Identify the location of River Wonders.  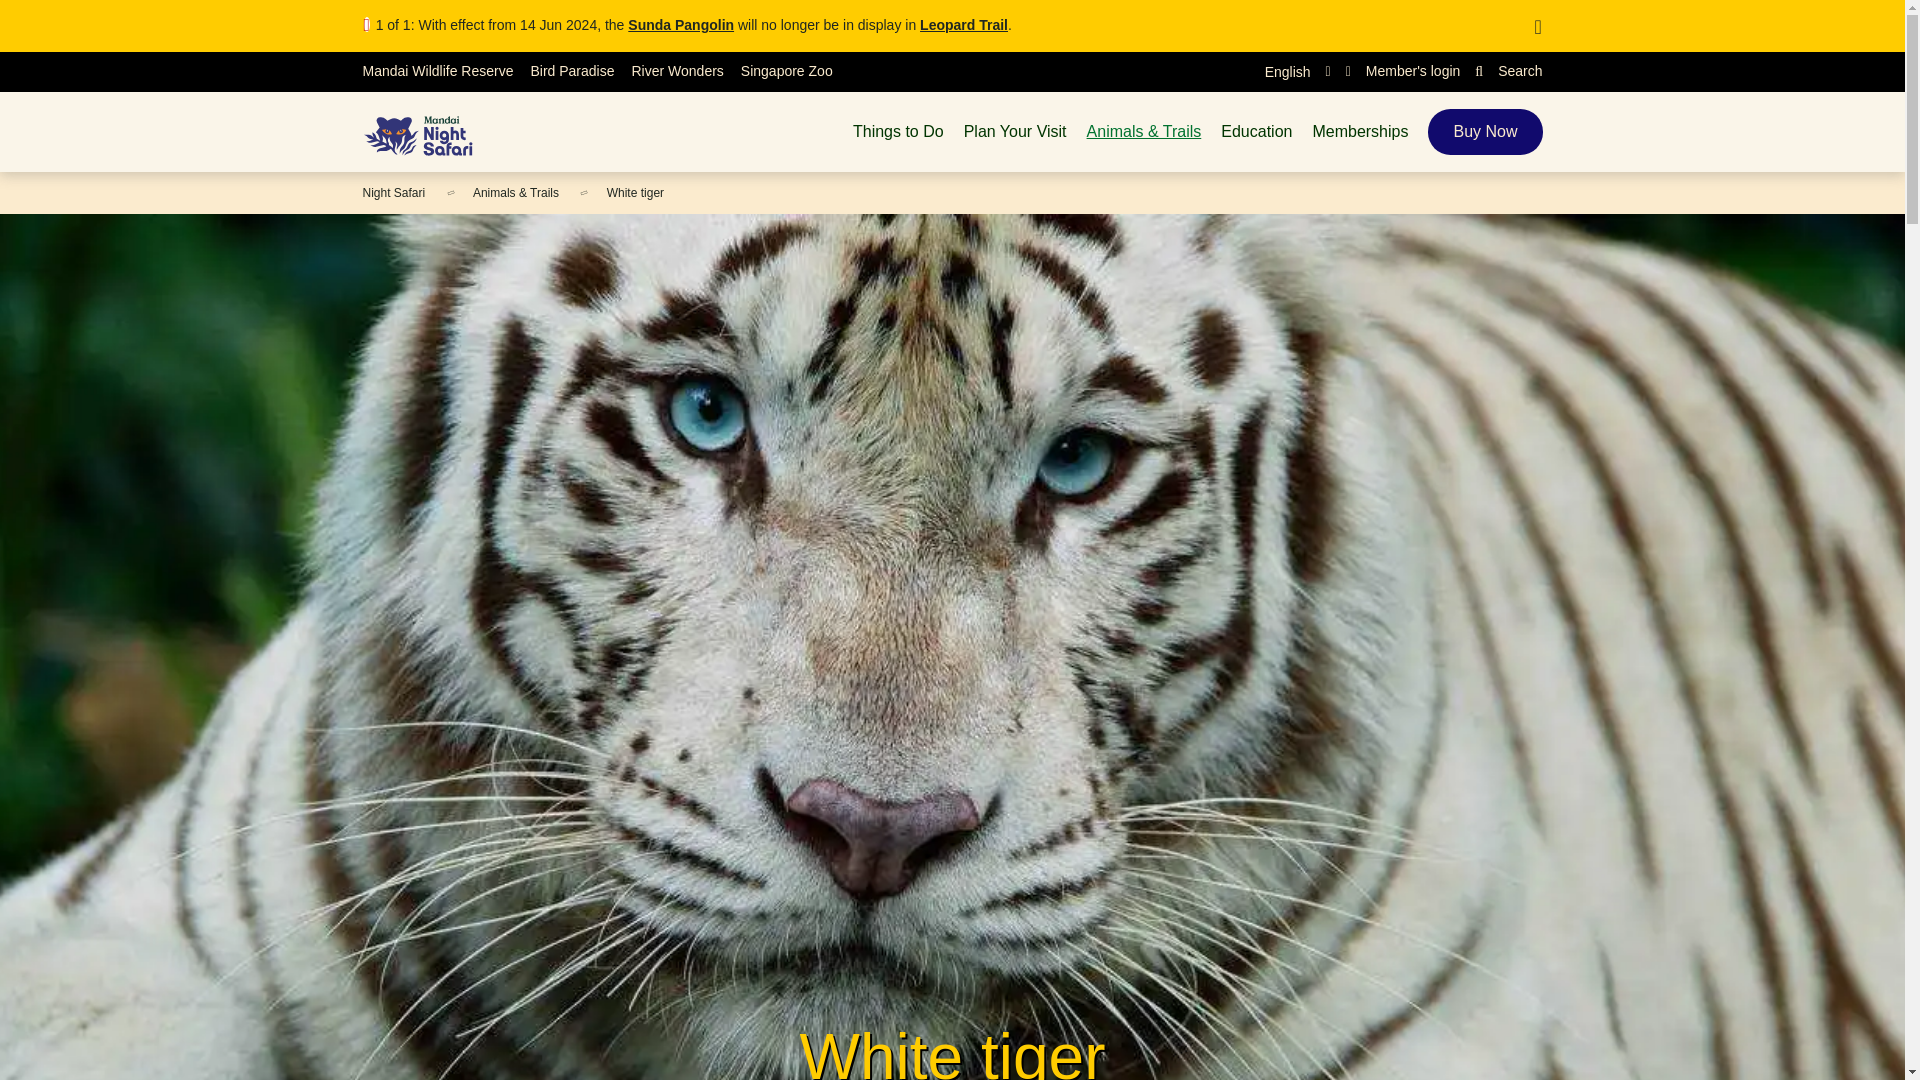
(677, 71).